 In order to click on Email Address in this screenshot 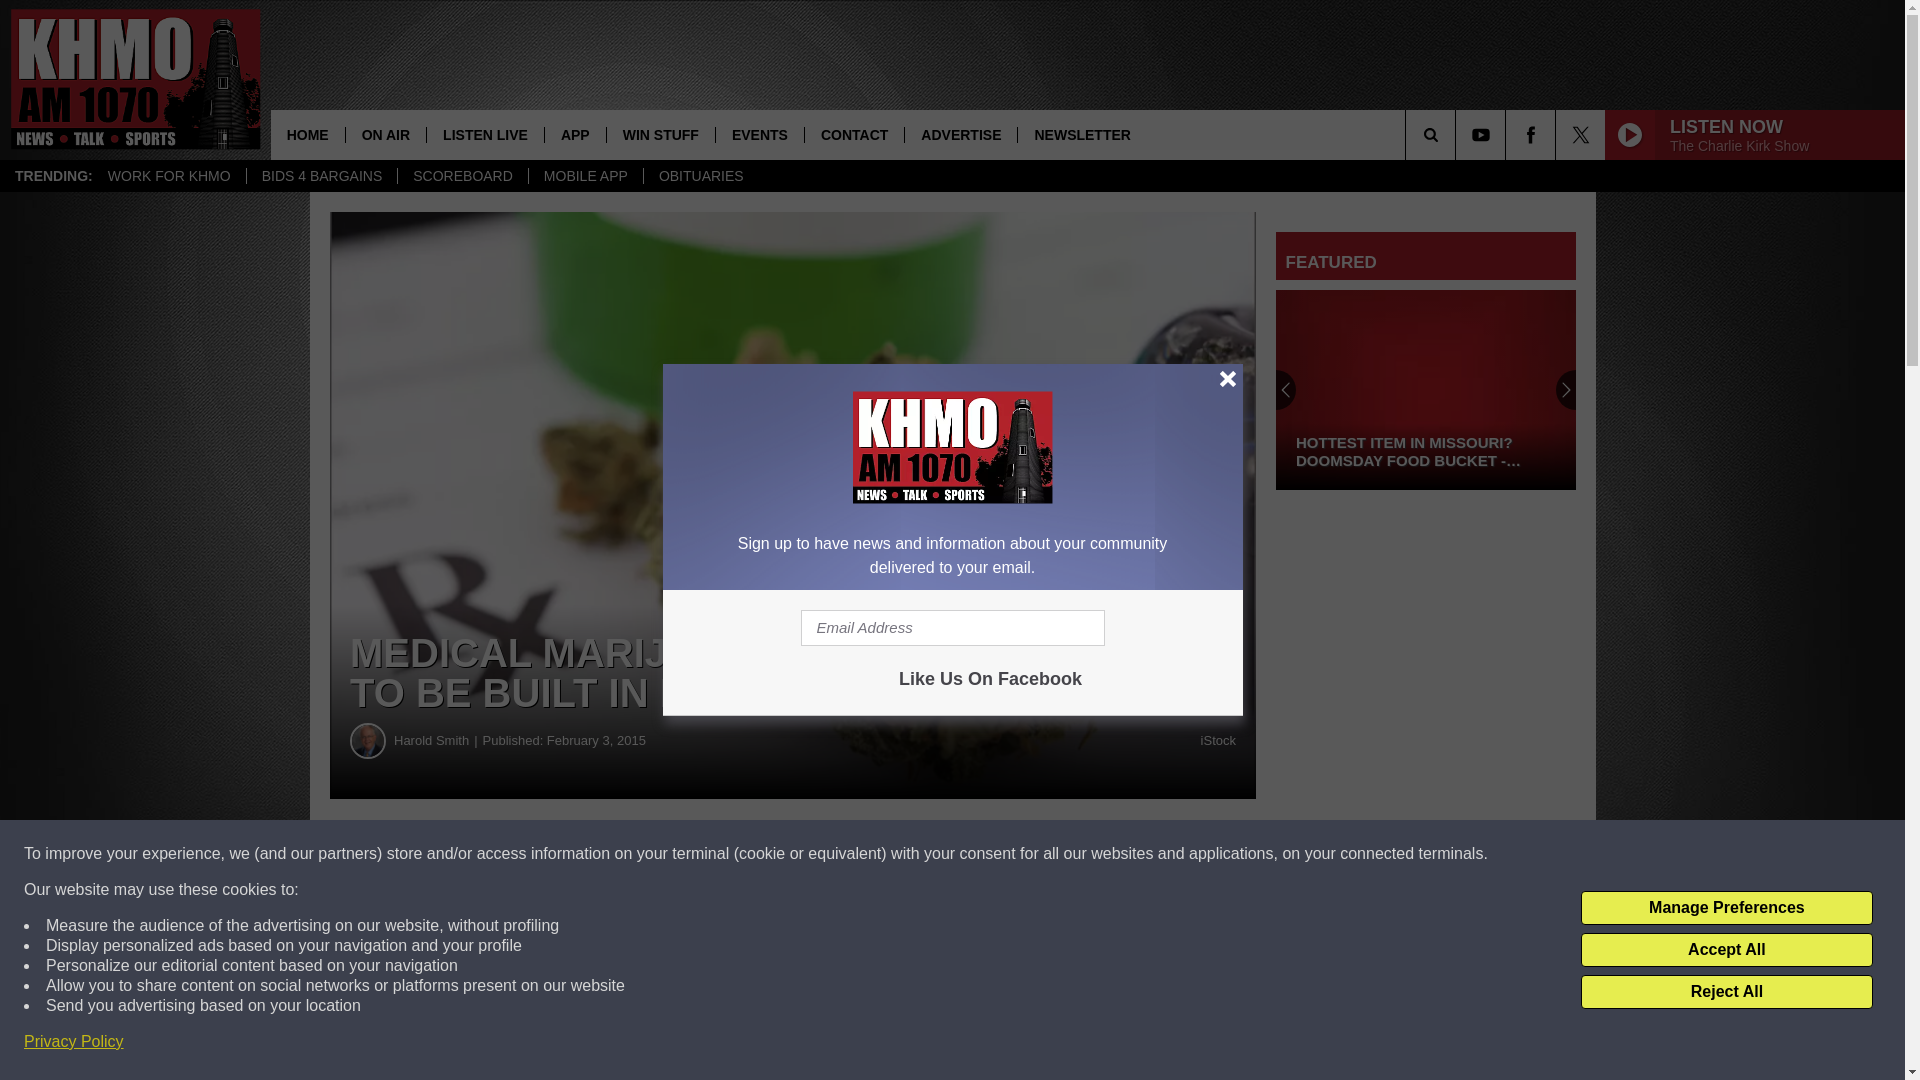, I will do `click(952, 628)`.